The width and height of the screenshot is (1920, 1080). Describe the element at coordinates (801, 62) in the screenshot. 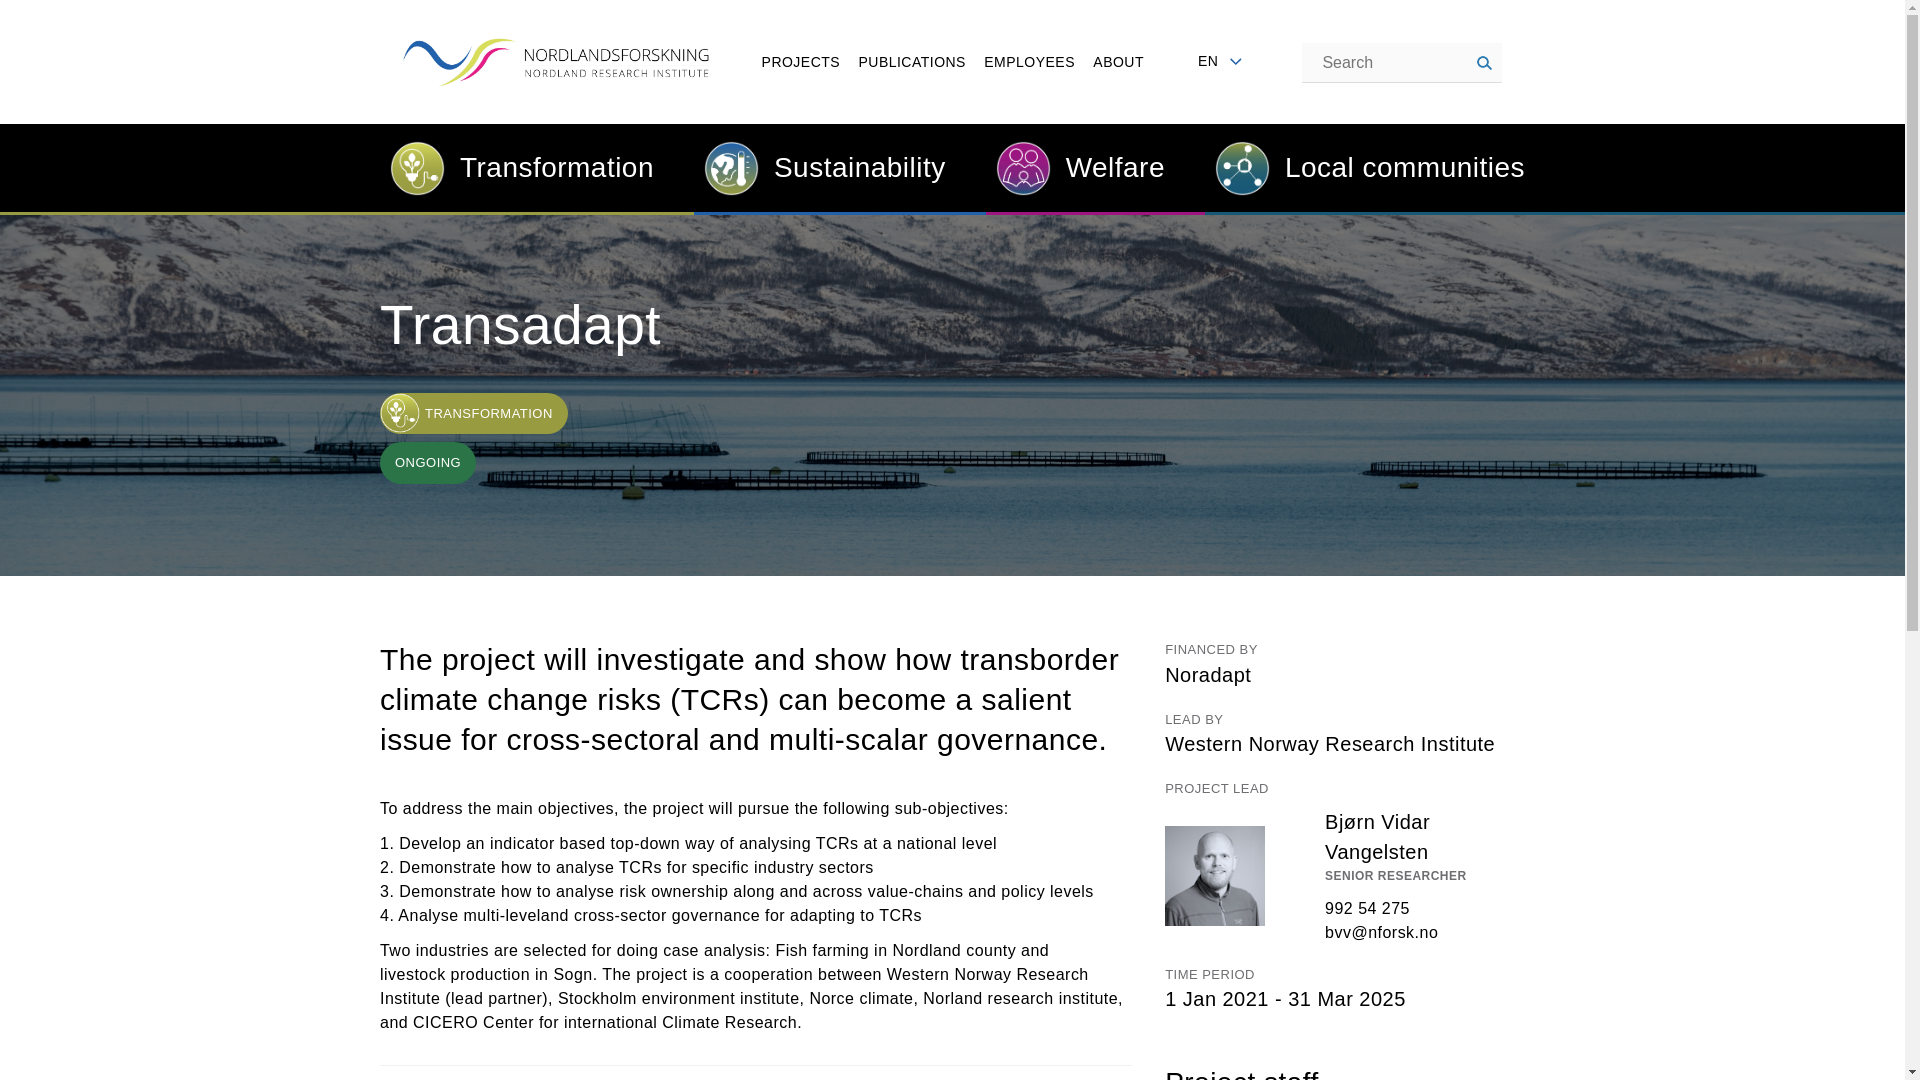

I see `PROJECTS` at that location.